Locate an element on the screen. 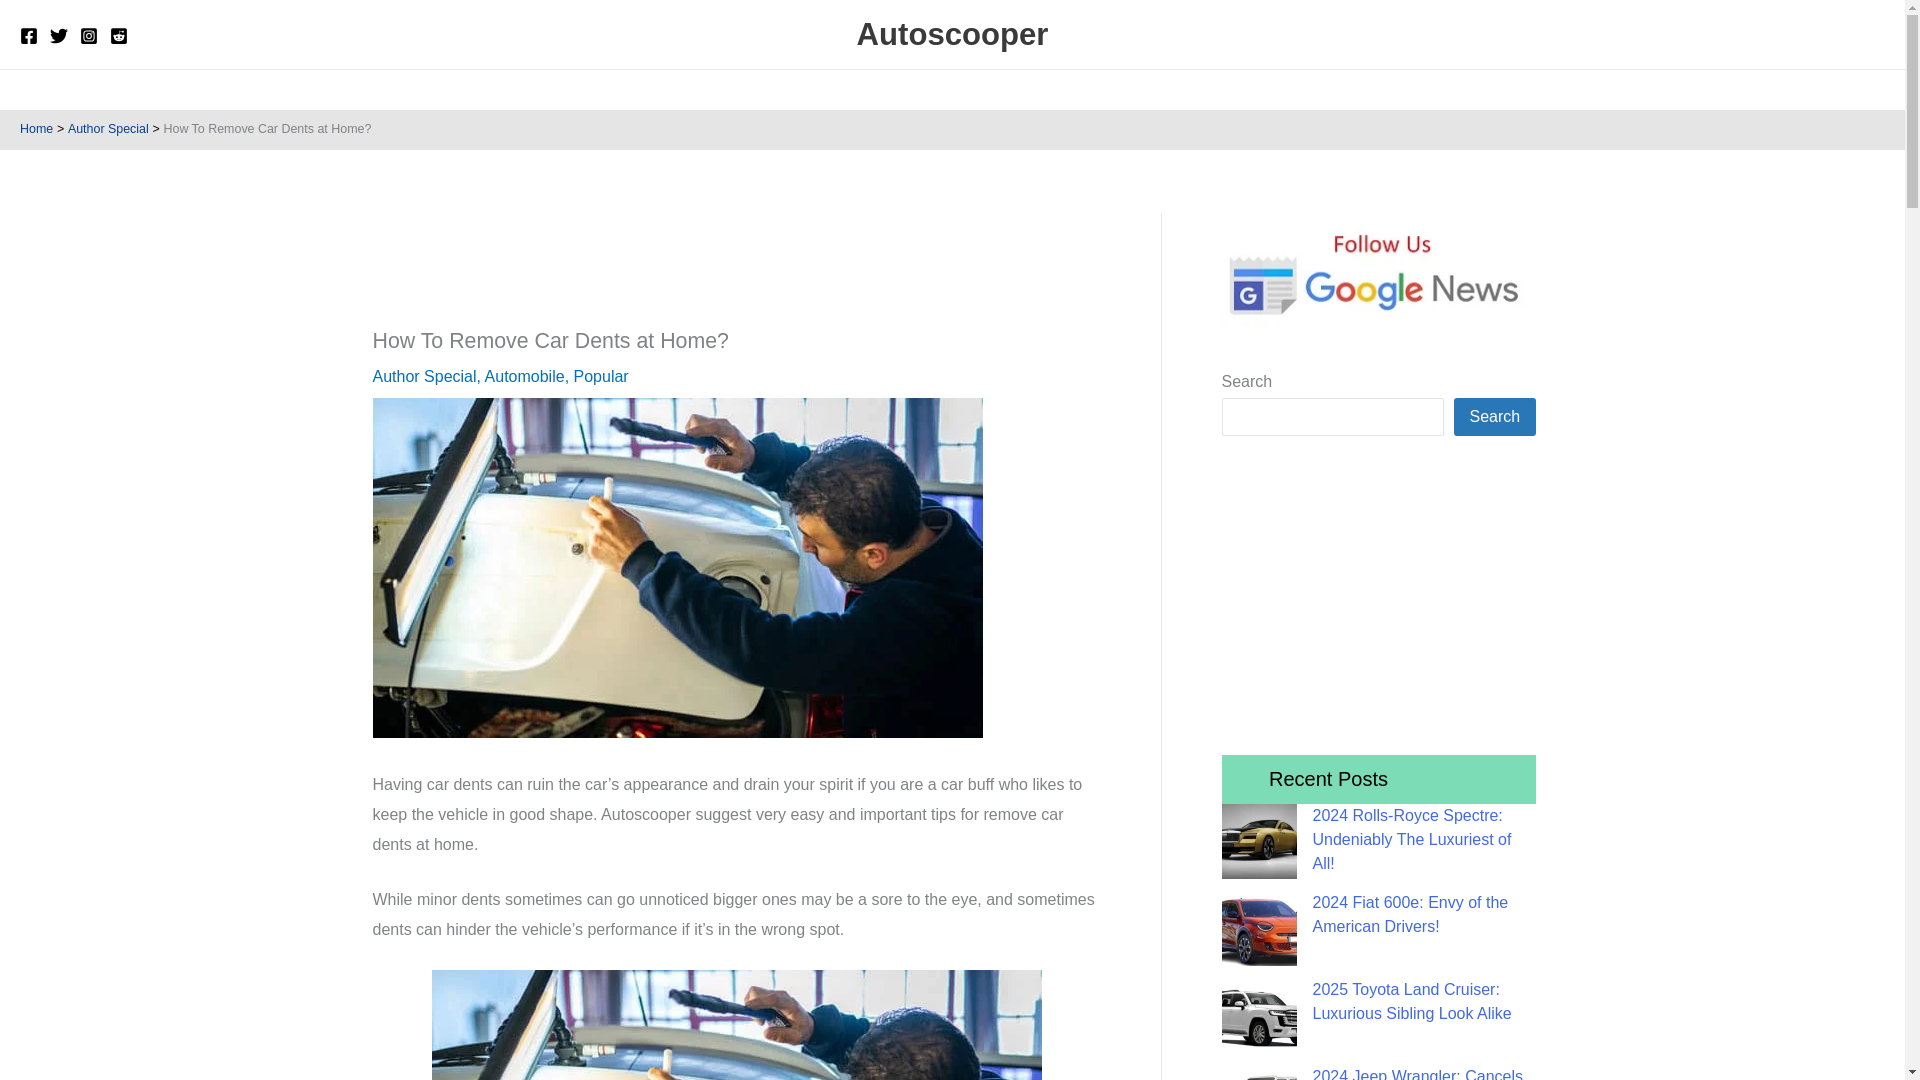 The height and width of the screenshot is (1080, 1920). Web Stories is located at coordinates (1238, 90).